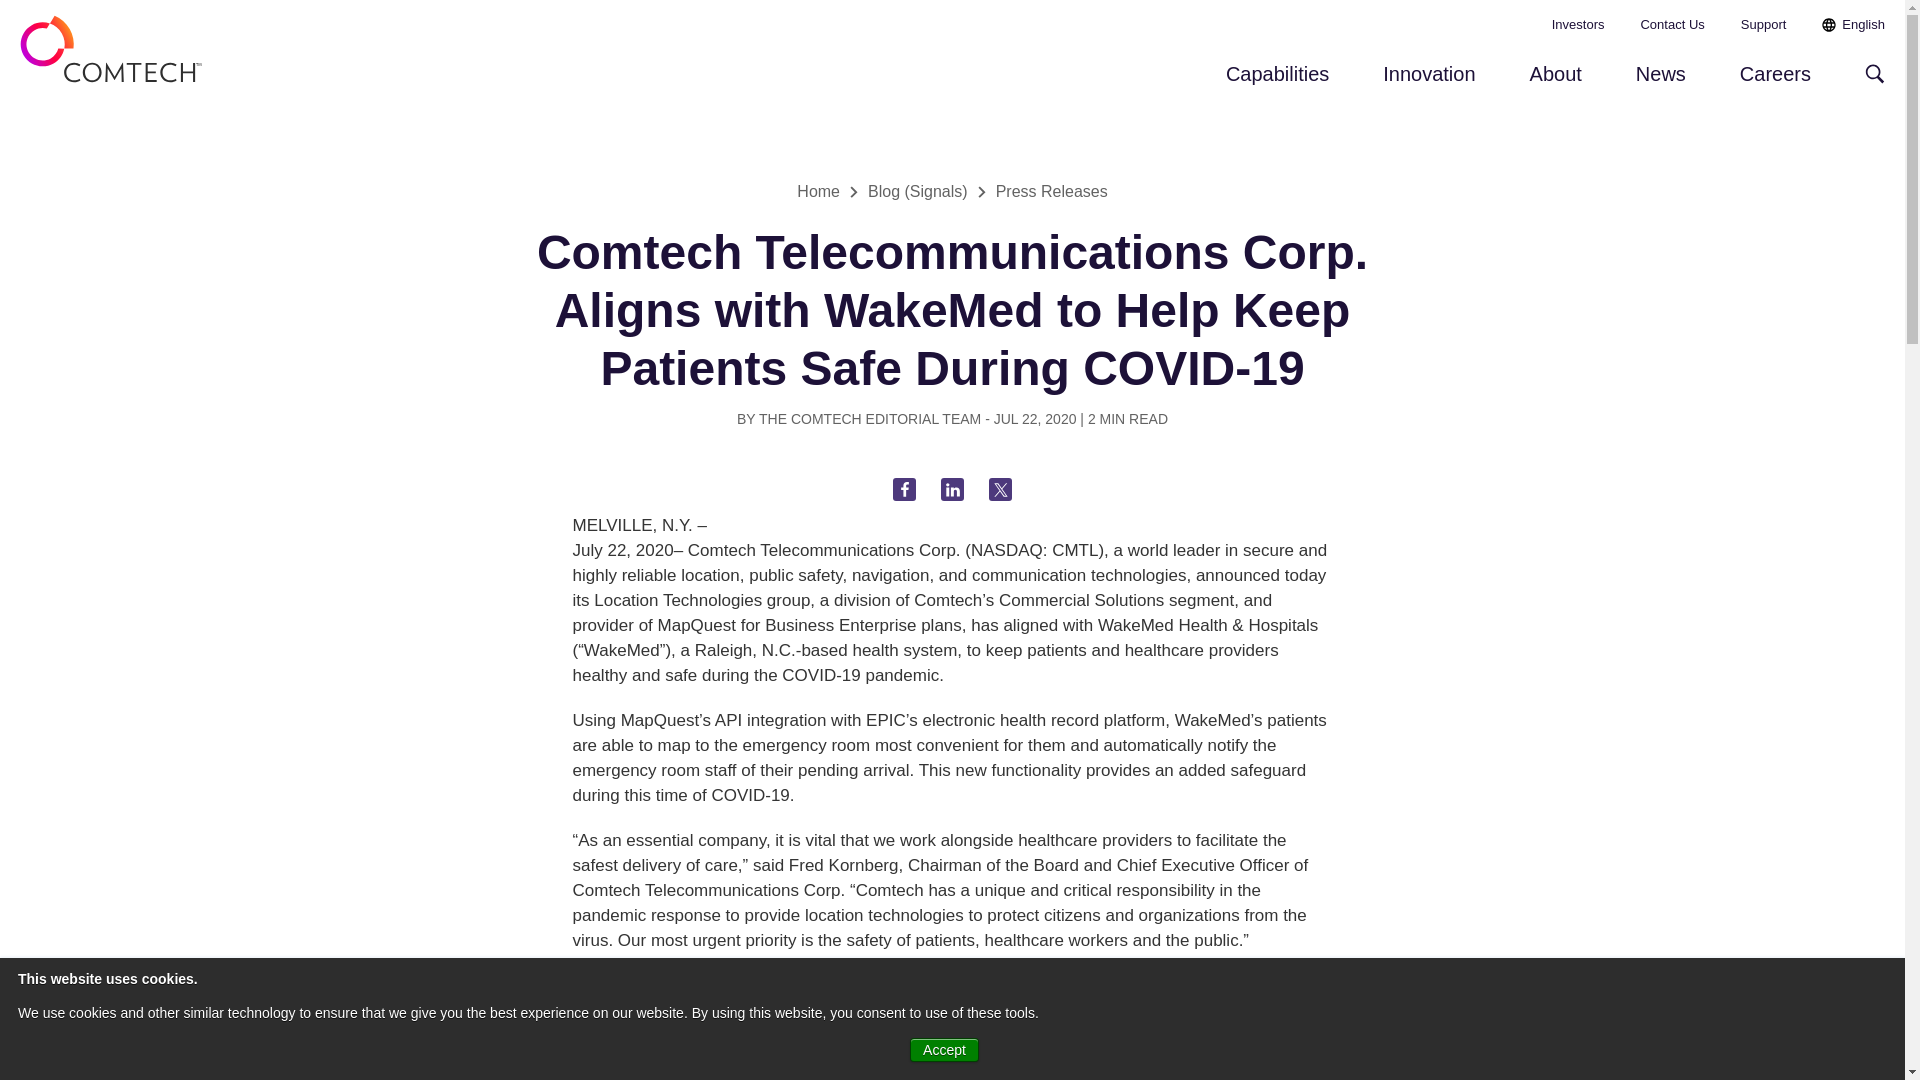 This screenshot has height=1080, width=1920. Describe the element at coordinates (1672, 24) in the screenshot. I see `Contact Us` at that location.